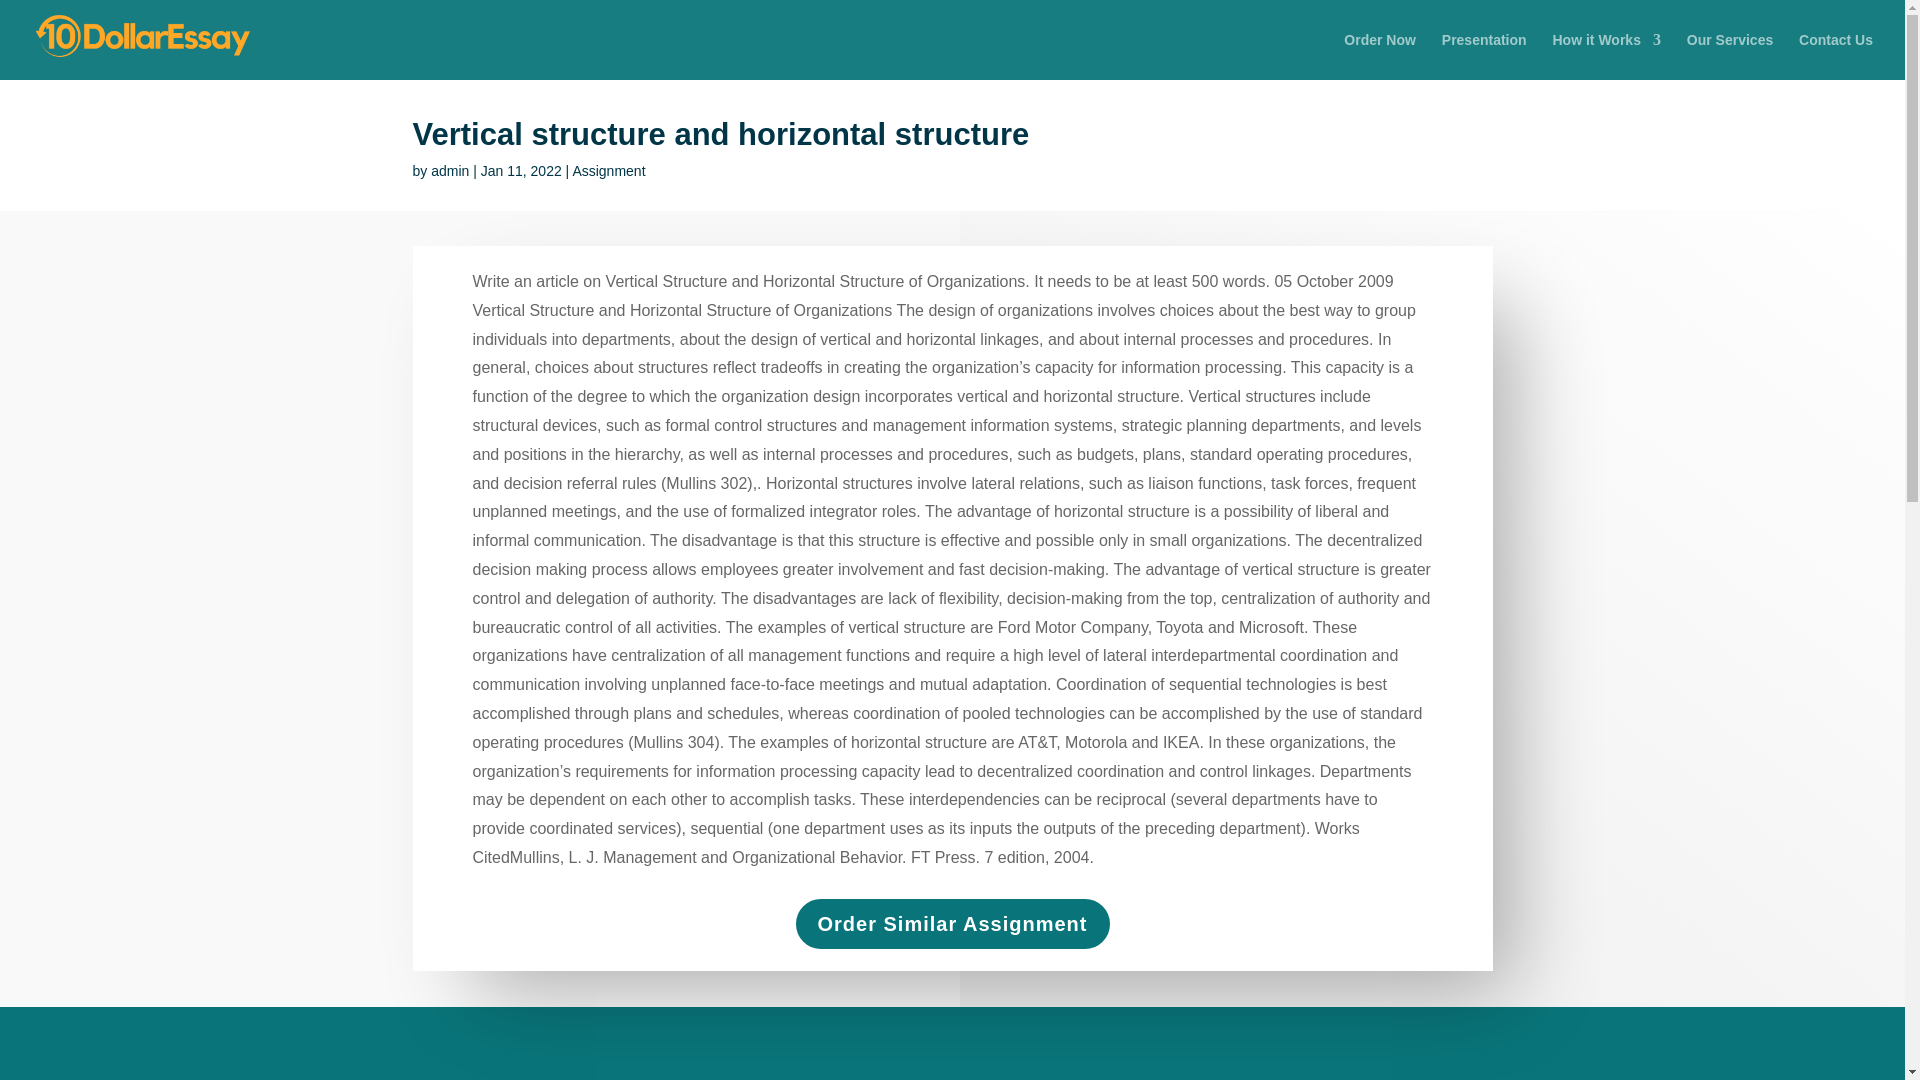 The image size is (1920, 1080). Describe the element at coordinates (1836, 56) in the screenshot. I see `Contact Us` at that location.